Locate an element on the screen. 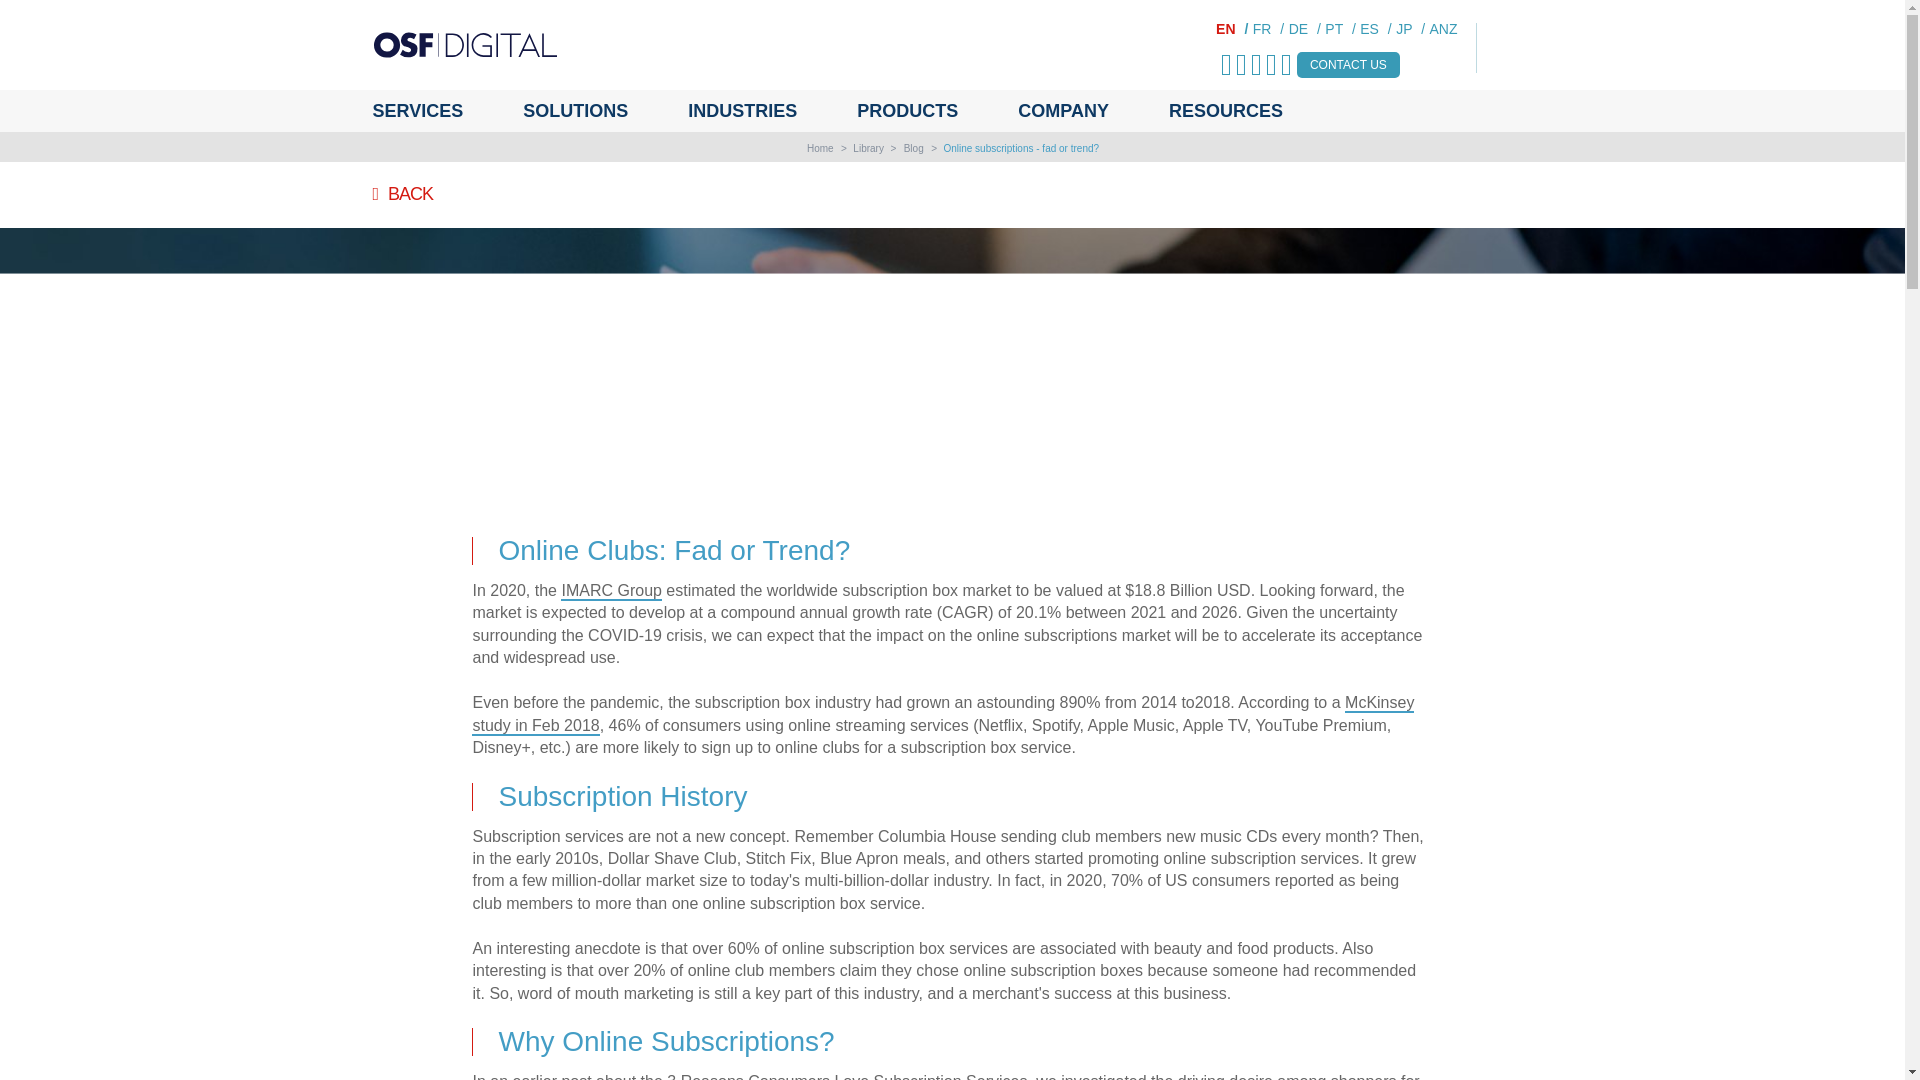  Go is located at coordinates (12, 12).